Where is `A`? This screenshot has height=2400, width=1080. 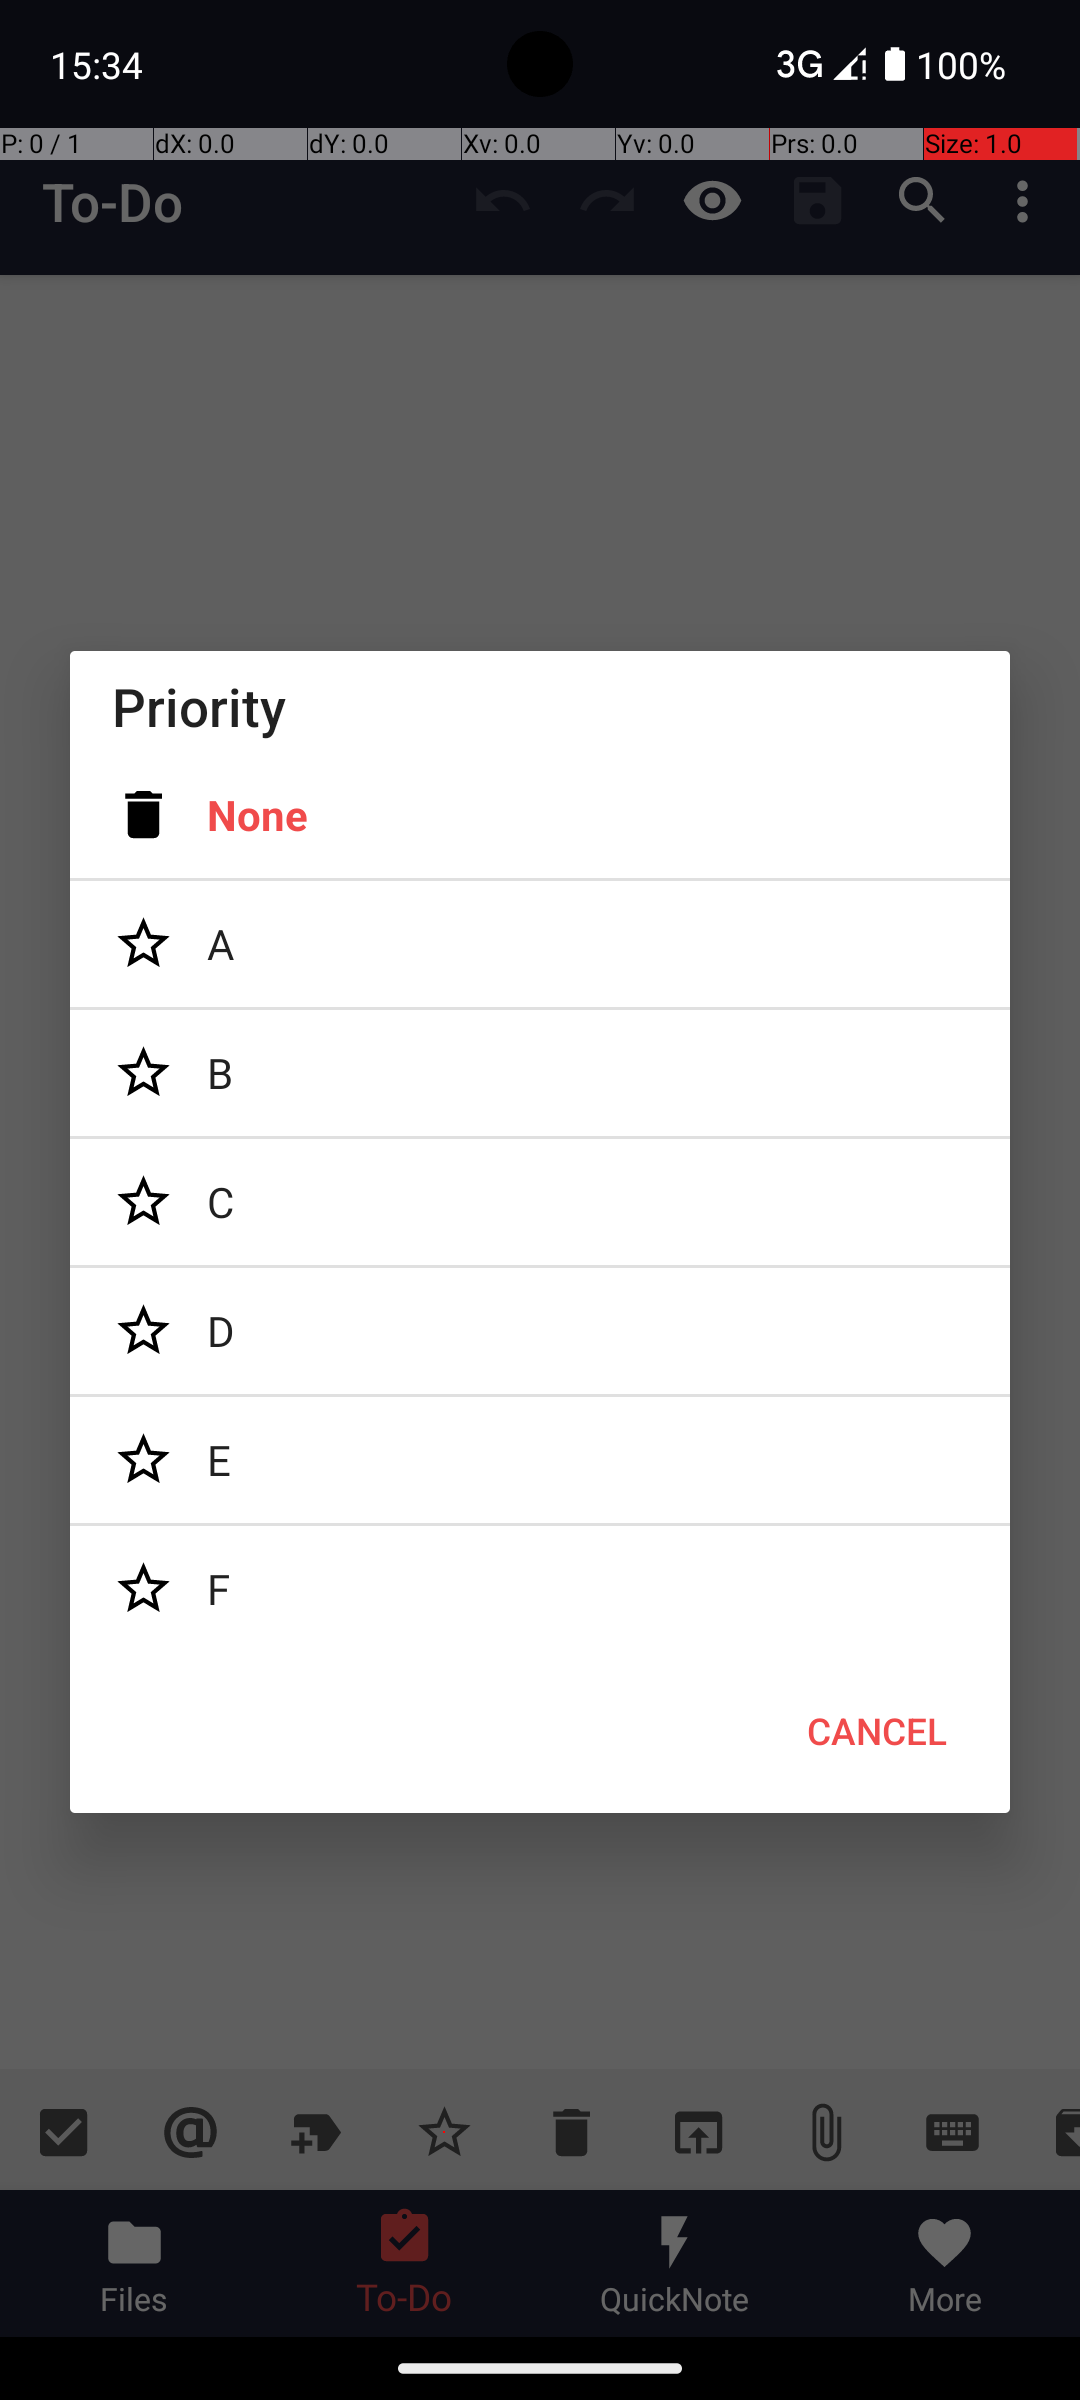
A is located at coordinates (540, 944).